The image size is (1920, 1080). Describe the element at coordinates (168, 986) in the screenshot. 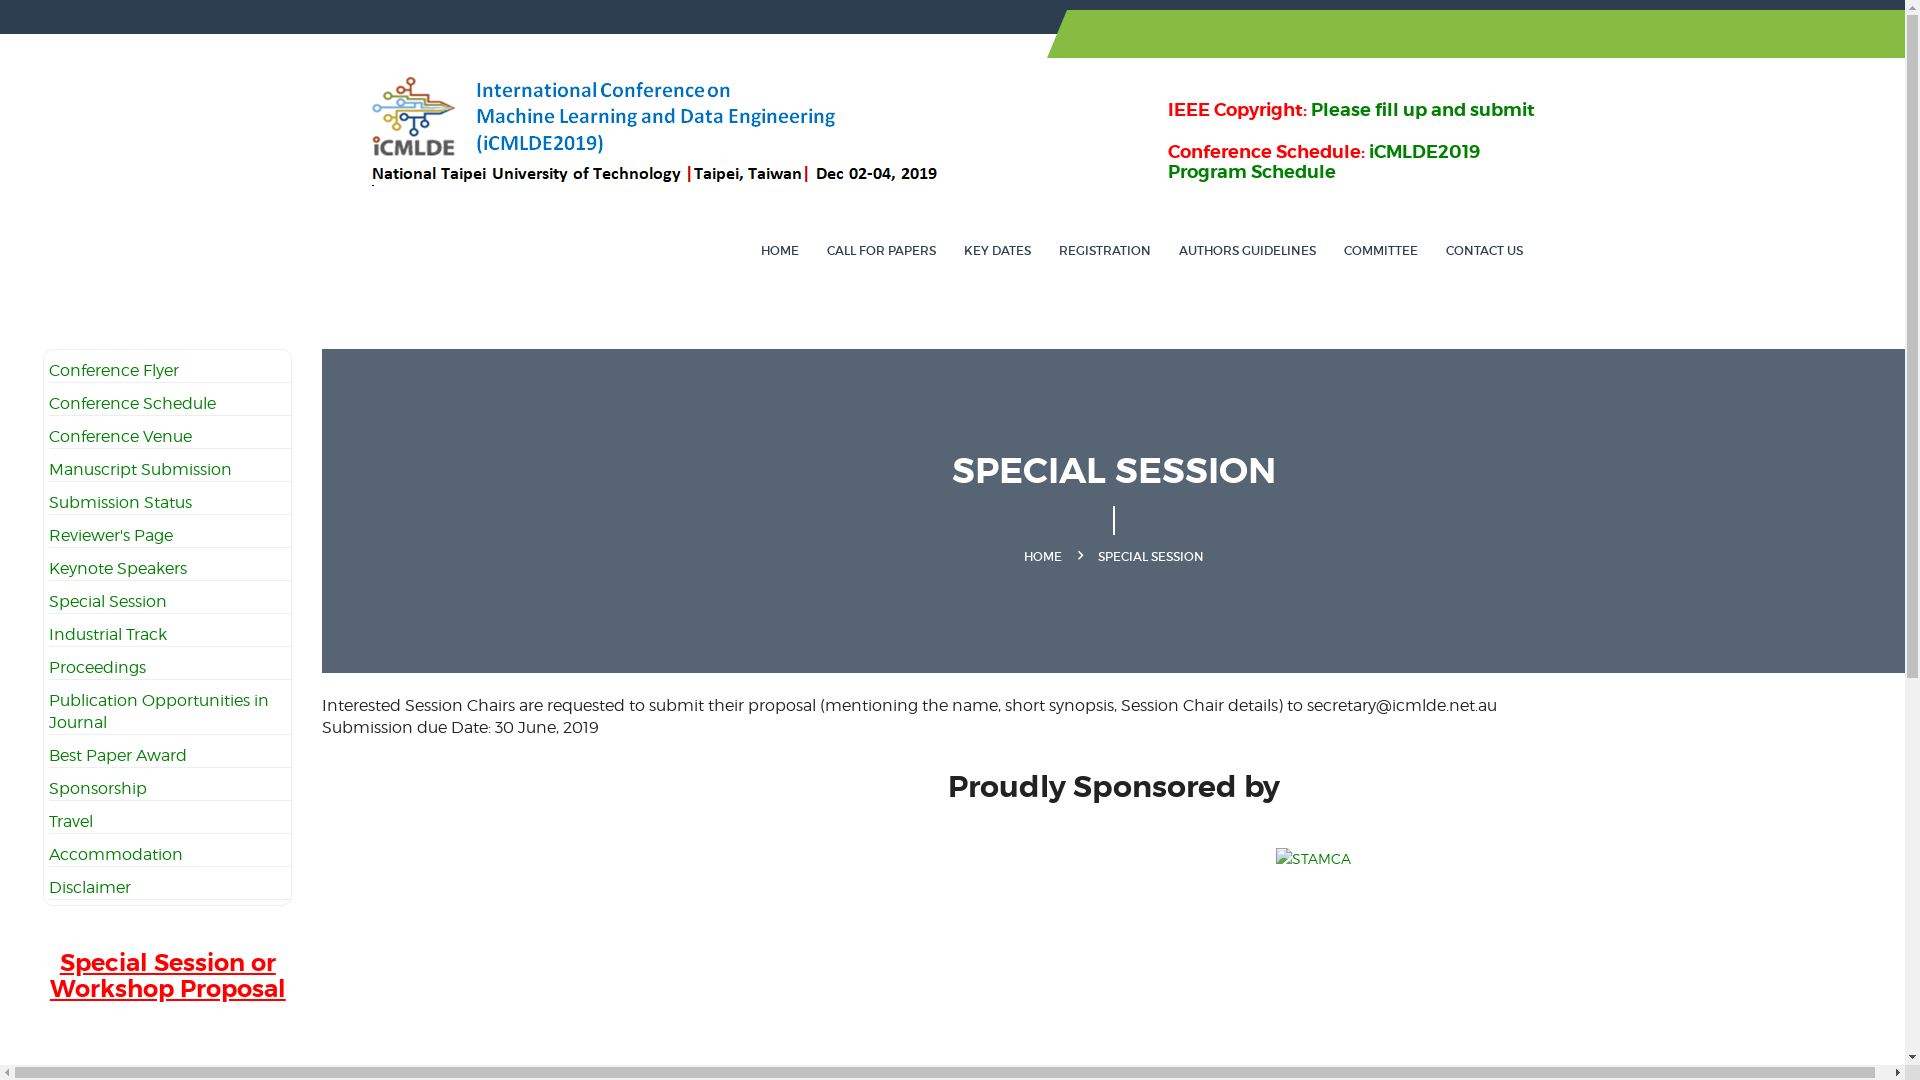

I see `Special Session or Workshop Proposal` at that location.